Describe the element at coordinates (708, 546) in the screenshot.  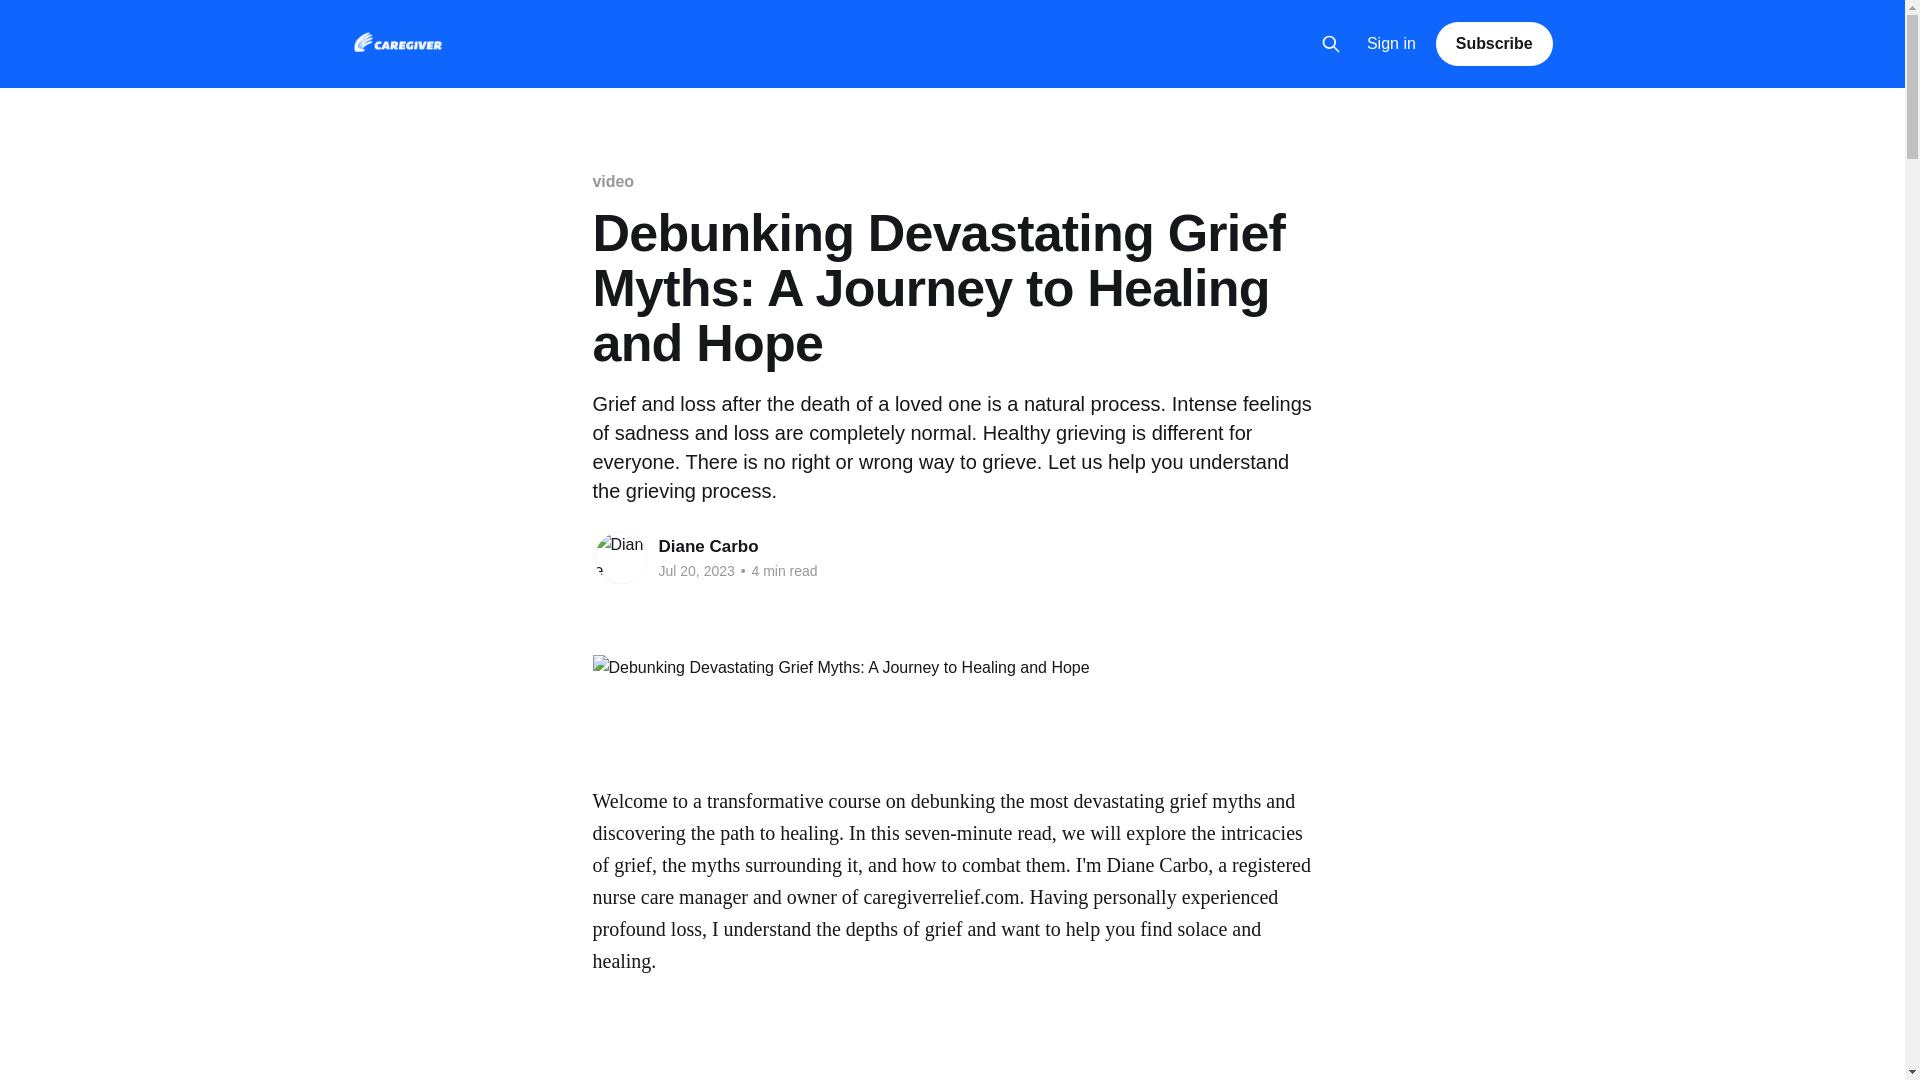
I see `Diane Carbo` at that location.